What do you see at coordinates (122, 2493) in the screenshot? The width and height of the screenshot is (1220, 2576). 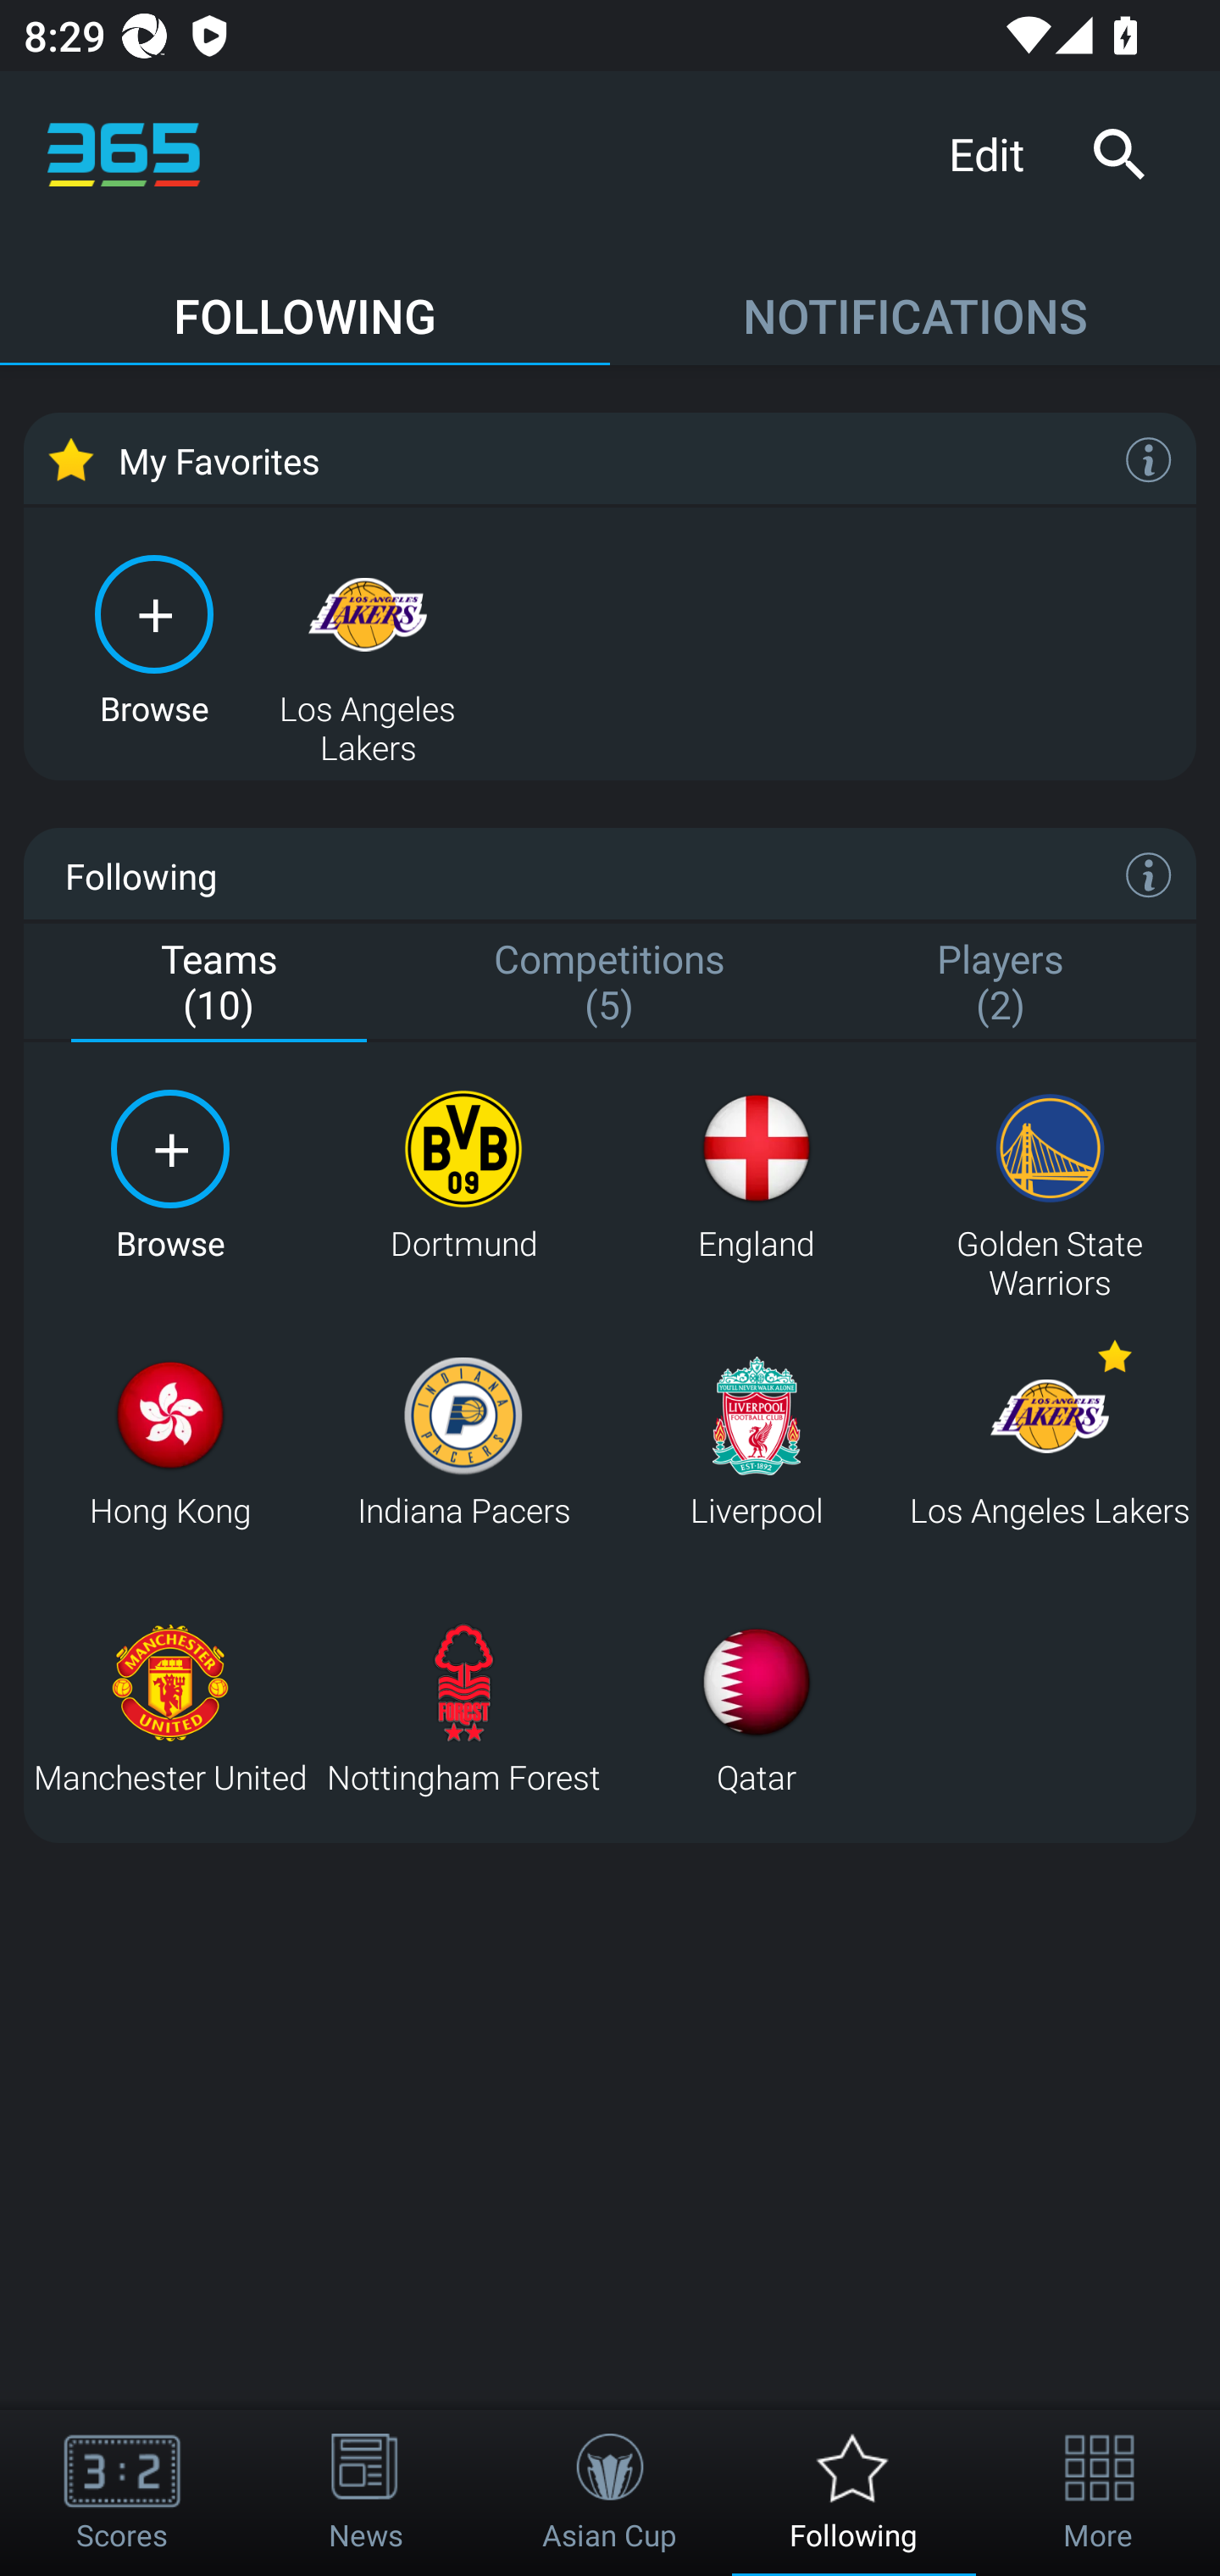 I see `Scores` at bounding box center [122, 2493].